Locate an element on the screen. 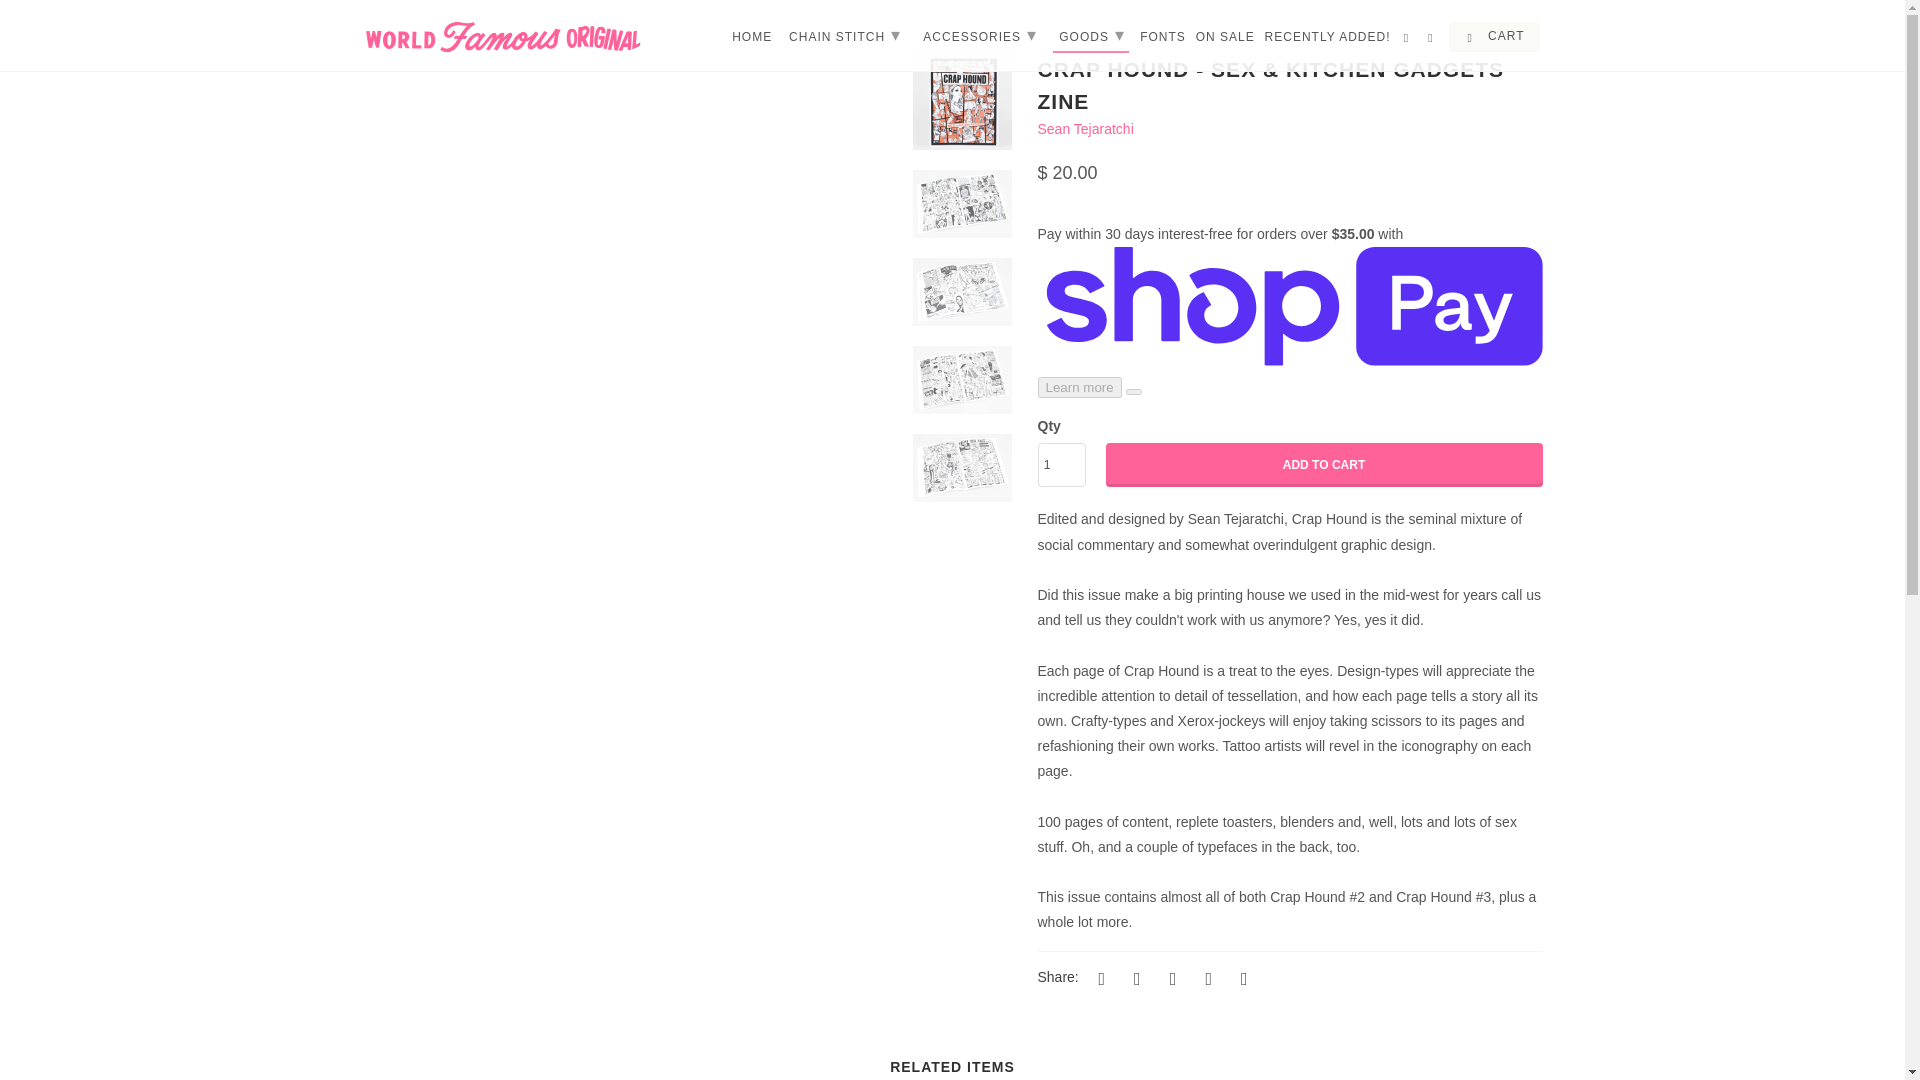 This screenshot has height=1080, width=1920. Share this on Twitter is located at coordinates (1098, 978).